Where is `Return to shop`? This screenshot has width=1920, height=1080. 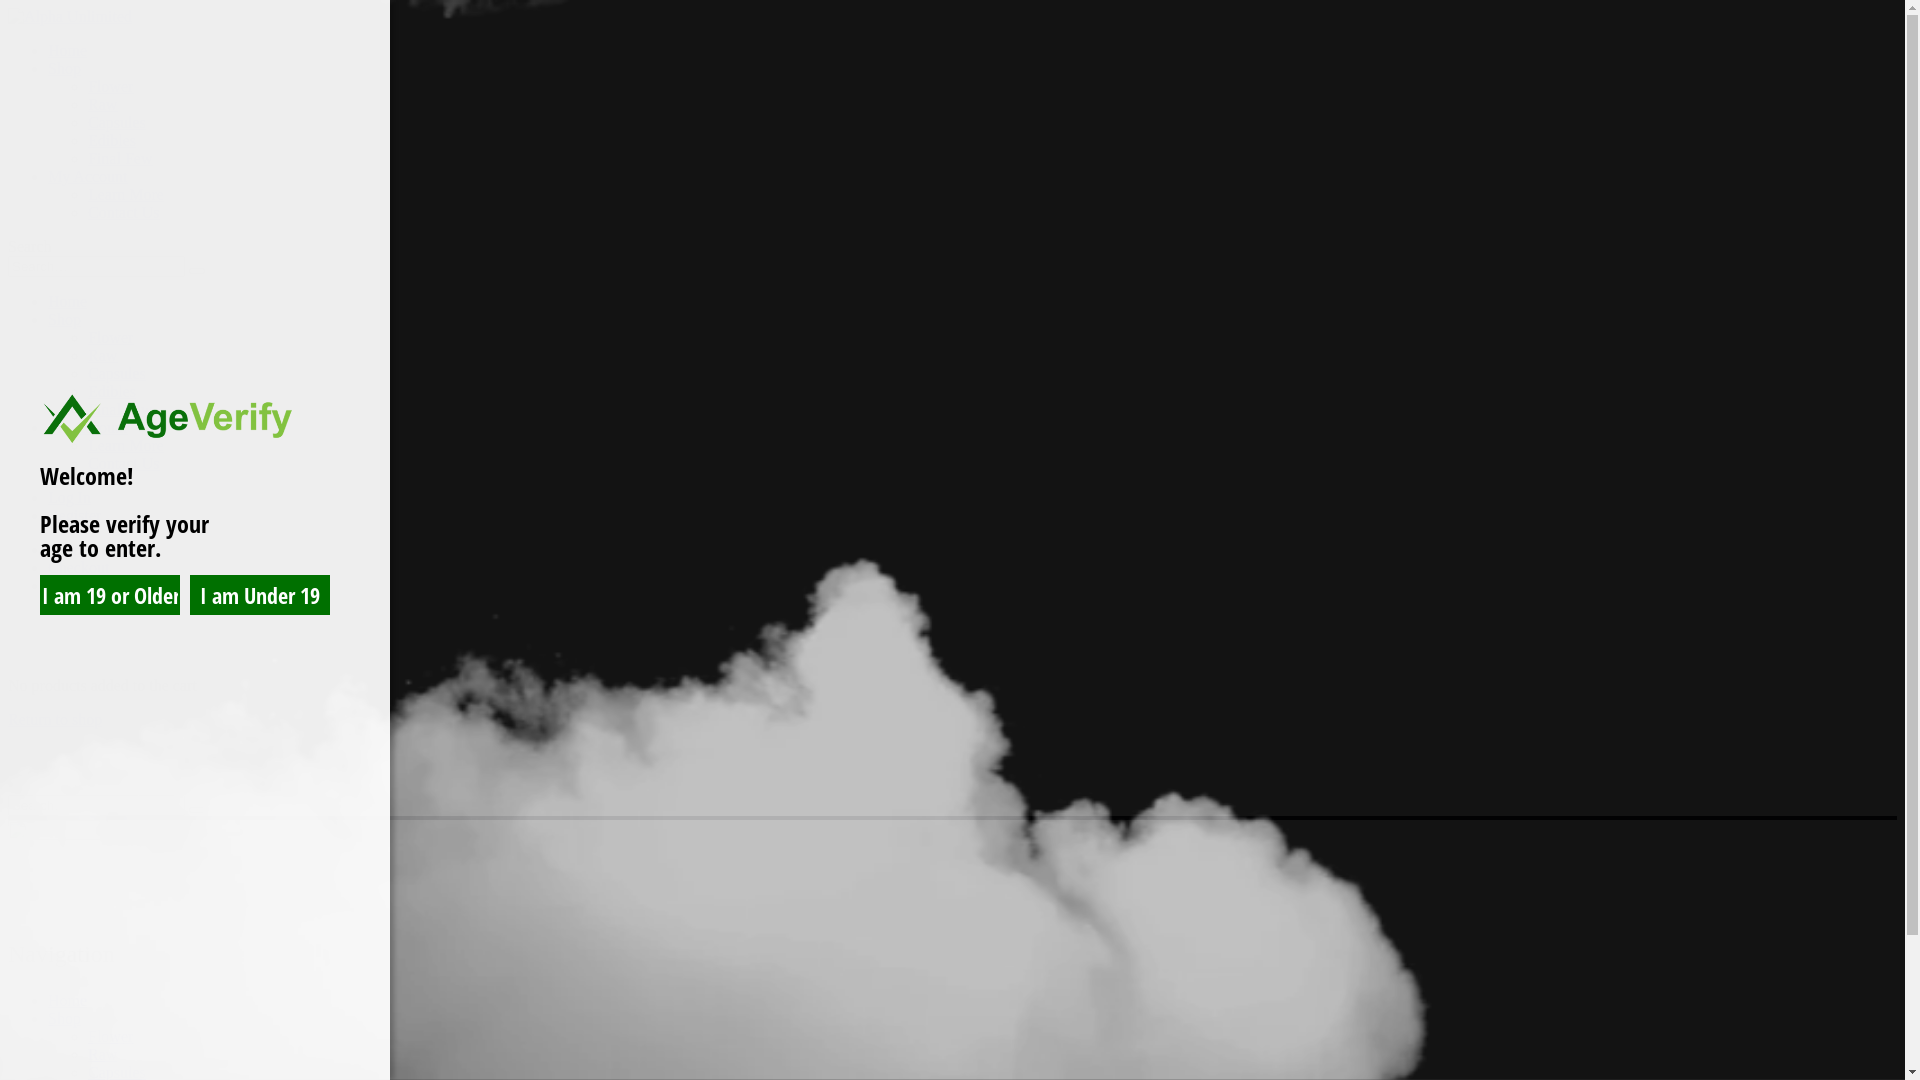
Return to shop is located at coordinates (55, 720).